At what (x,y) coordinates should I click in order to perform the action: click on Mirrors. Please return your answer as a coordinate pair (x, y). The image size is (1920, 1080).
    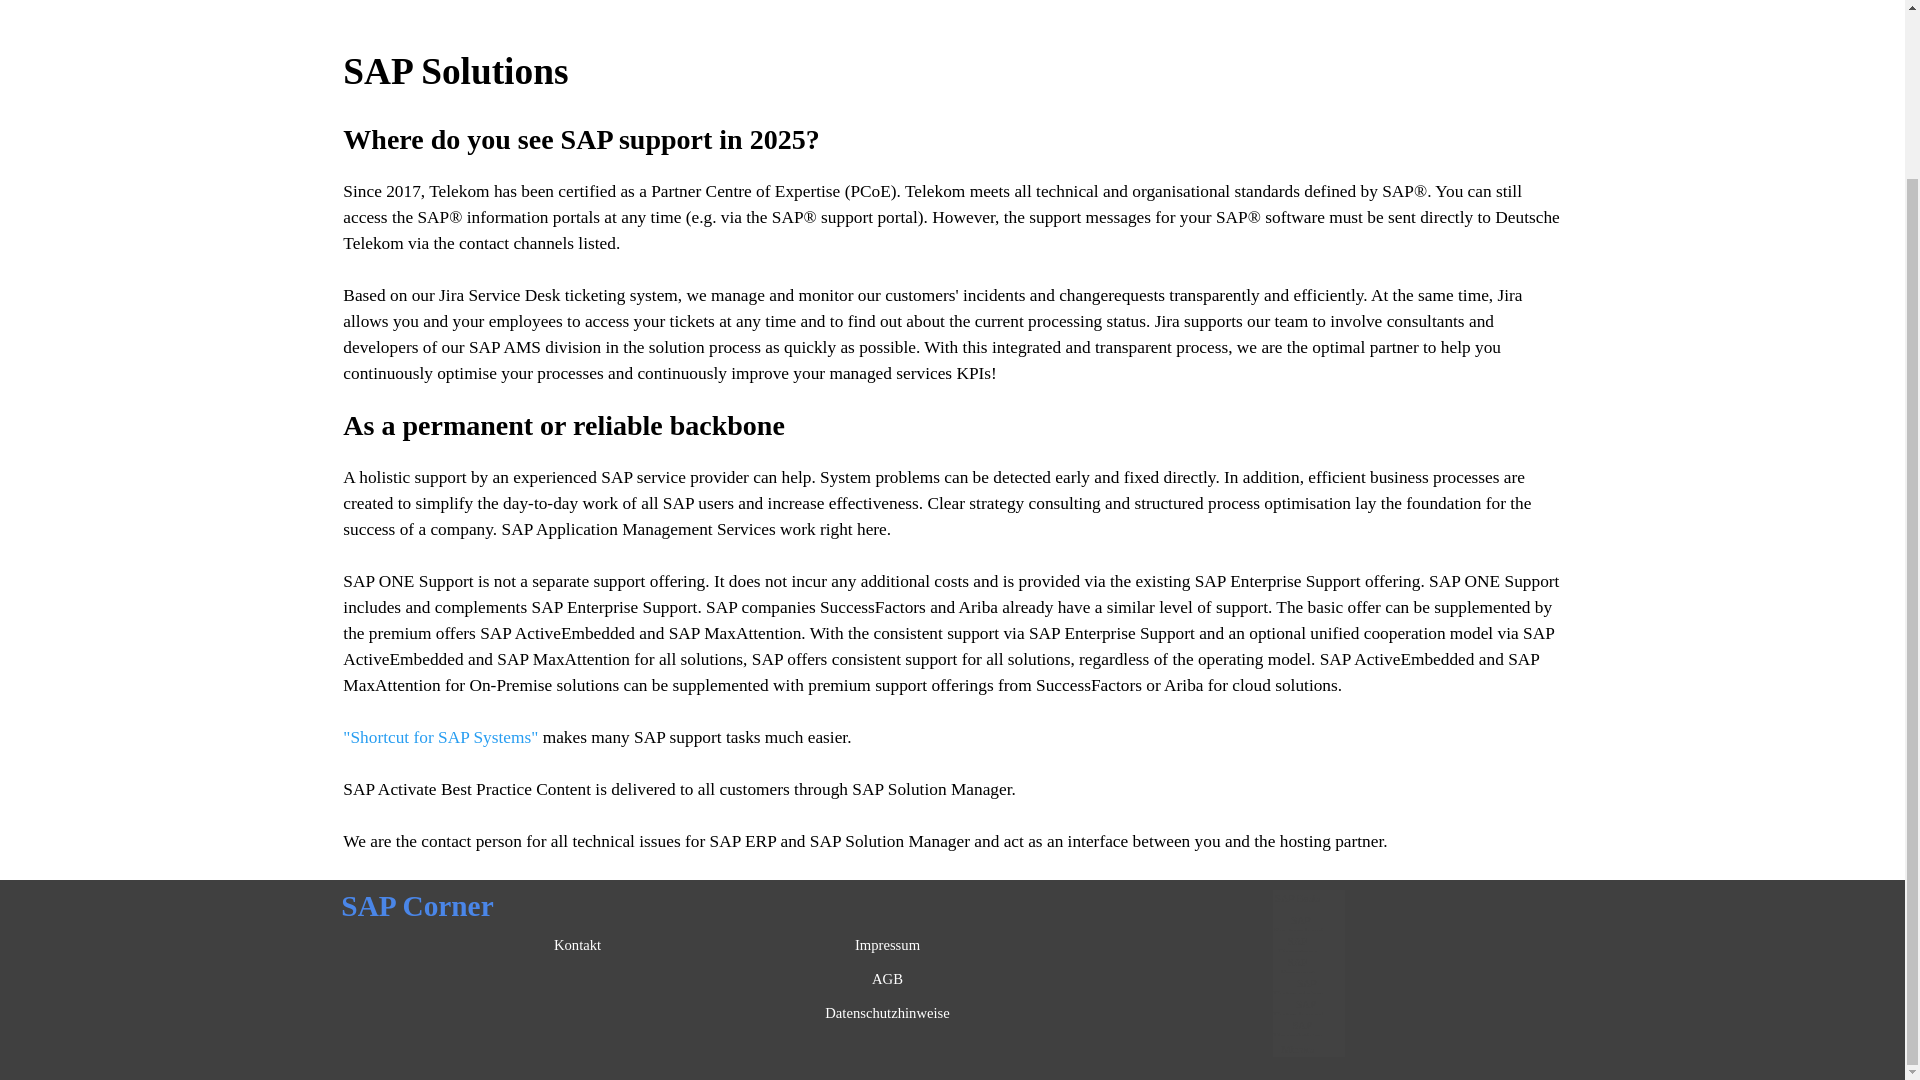
    Looking at the image, I should click on (1298, 1049).